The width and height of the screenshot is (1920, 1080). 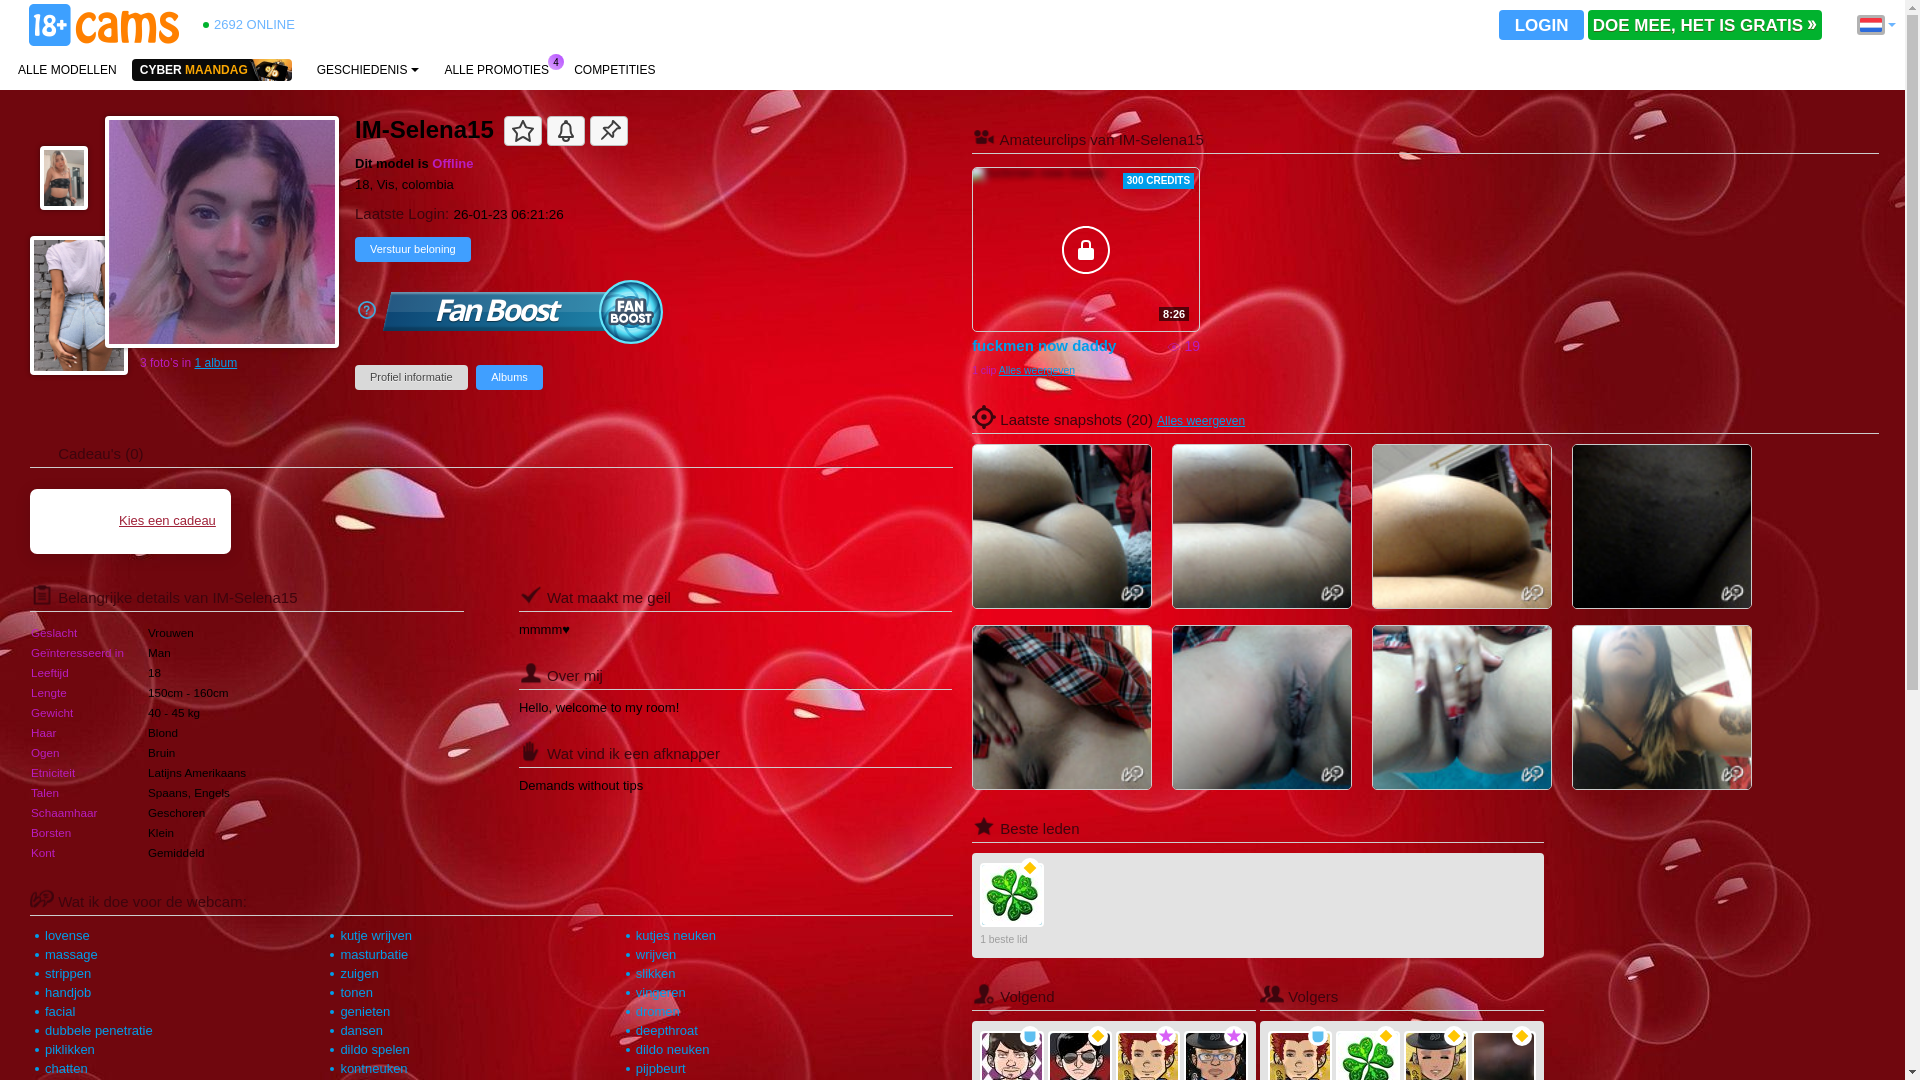 What do you see at coordinates (1098, 1036) in the screenshot?
I see `Gold` at bounding box center [1098, 1036].